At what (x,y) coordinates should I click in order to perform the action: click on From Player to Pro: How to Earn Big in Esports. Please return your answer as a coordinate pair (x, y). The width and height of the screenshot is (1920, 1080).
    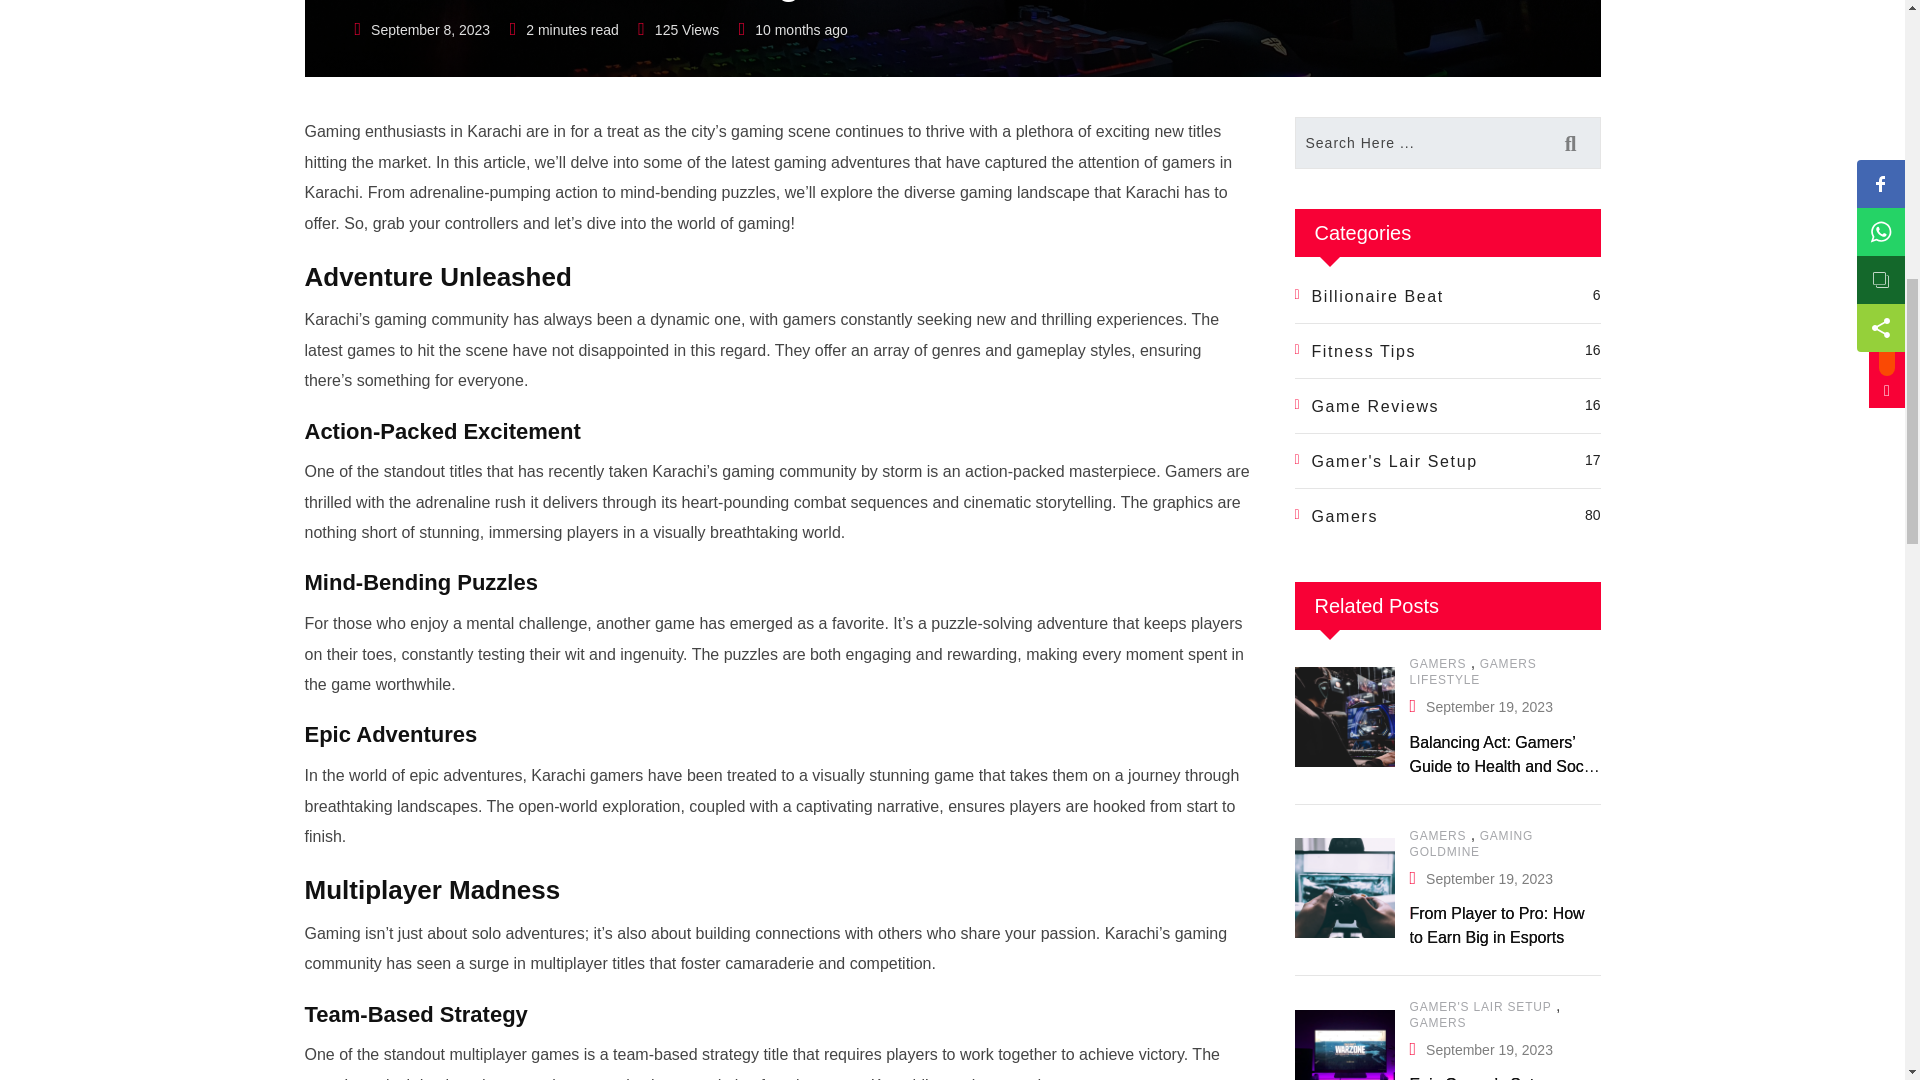
    Looking at the image, I should click on (1344, 888).